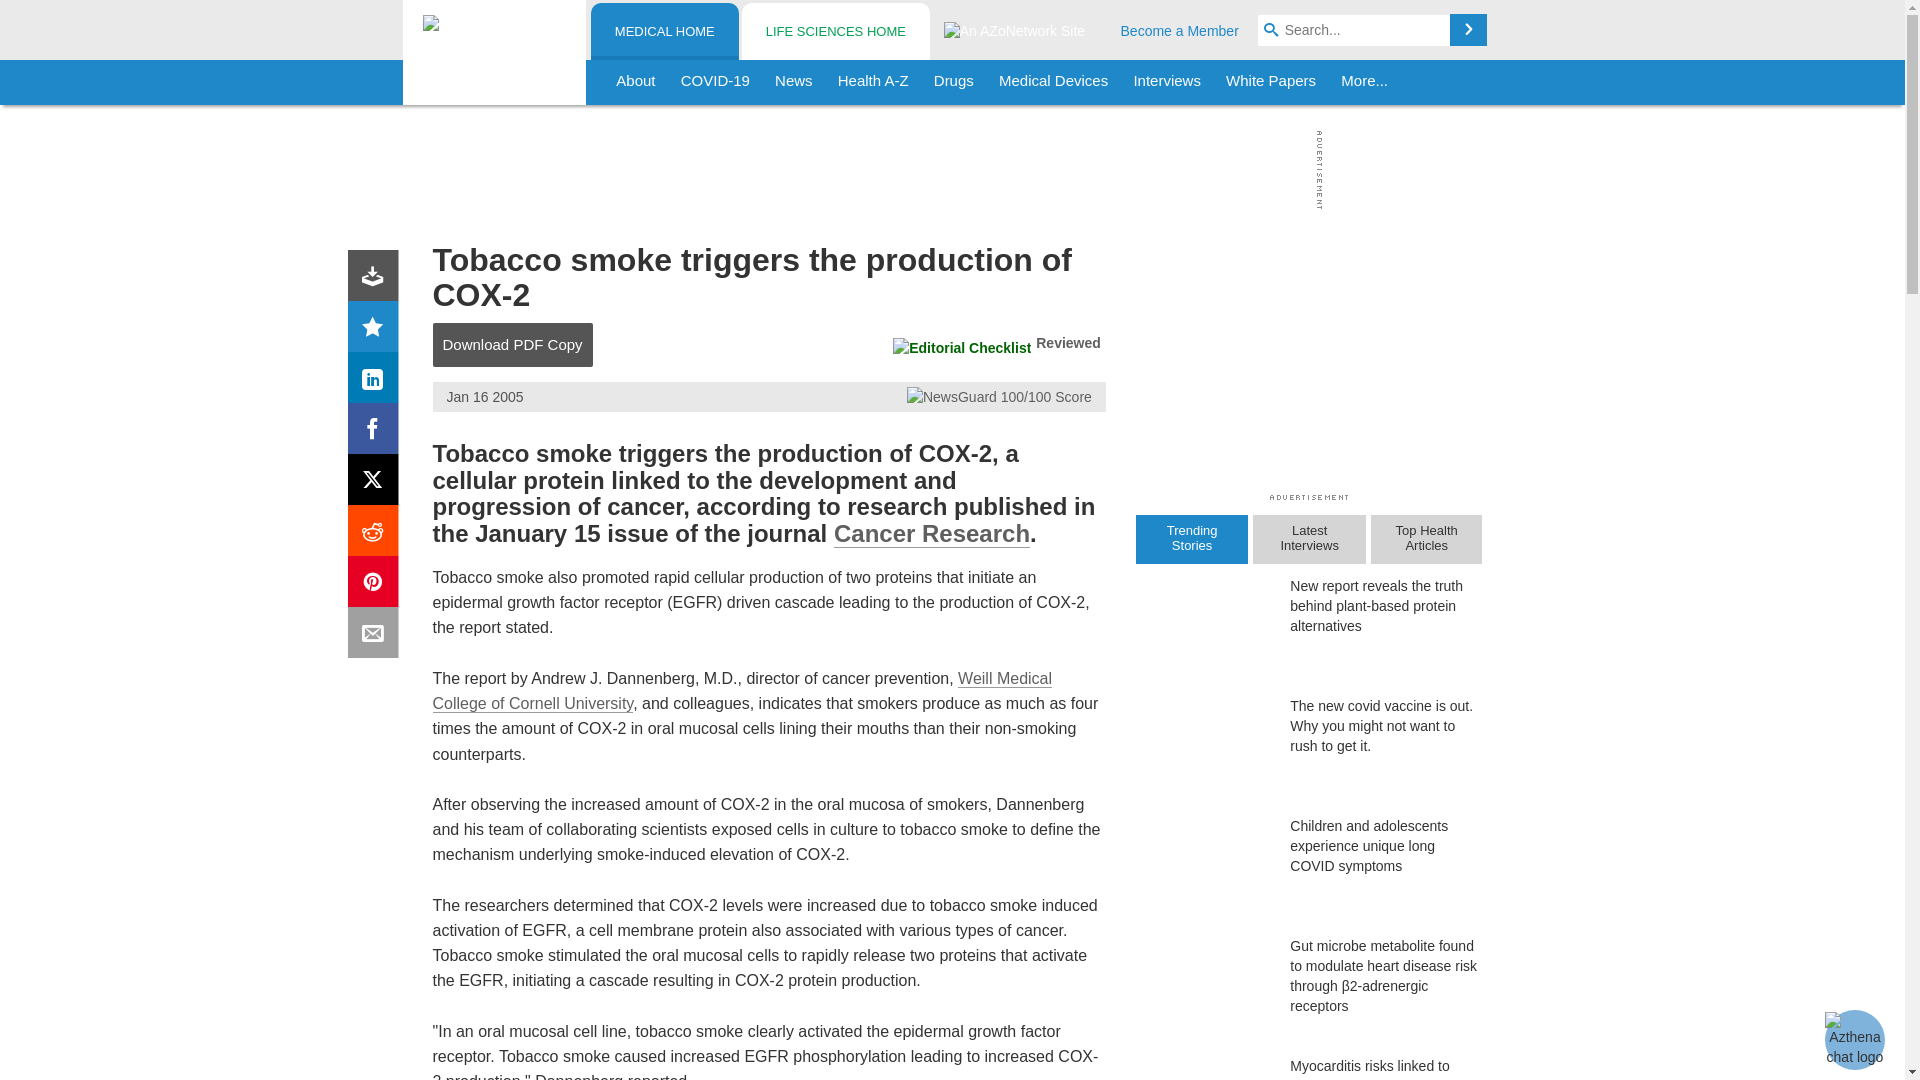  What do you see at coordinates (1052, 82) in the screenshot?
I see `Medical Devices` at bounding box center [1052, 82].